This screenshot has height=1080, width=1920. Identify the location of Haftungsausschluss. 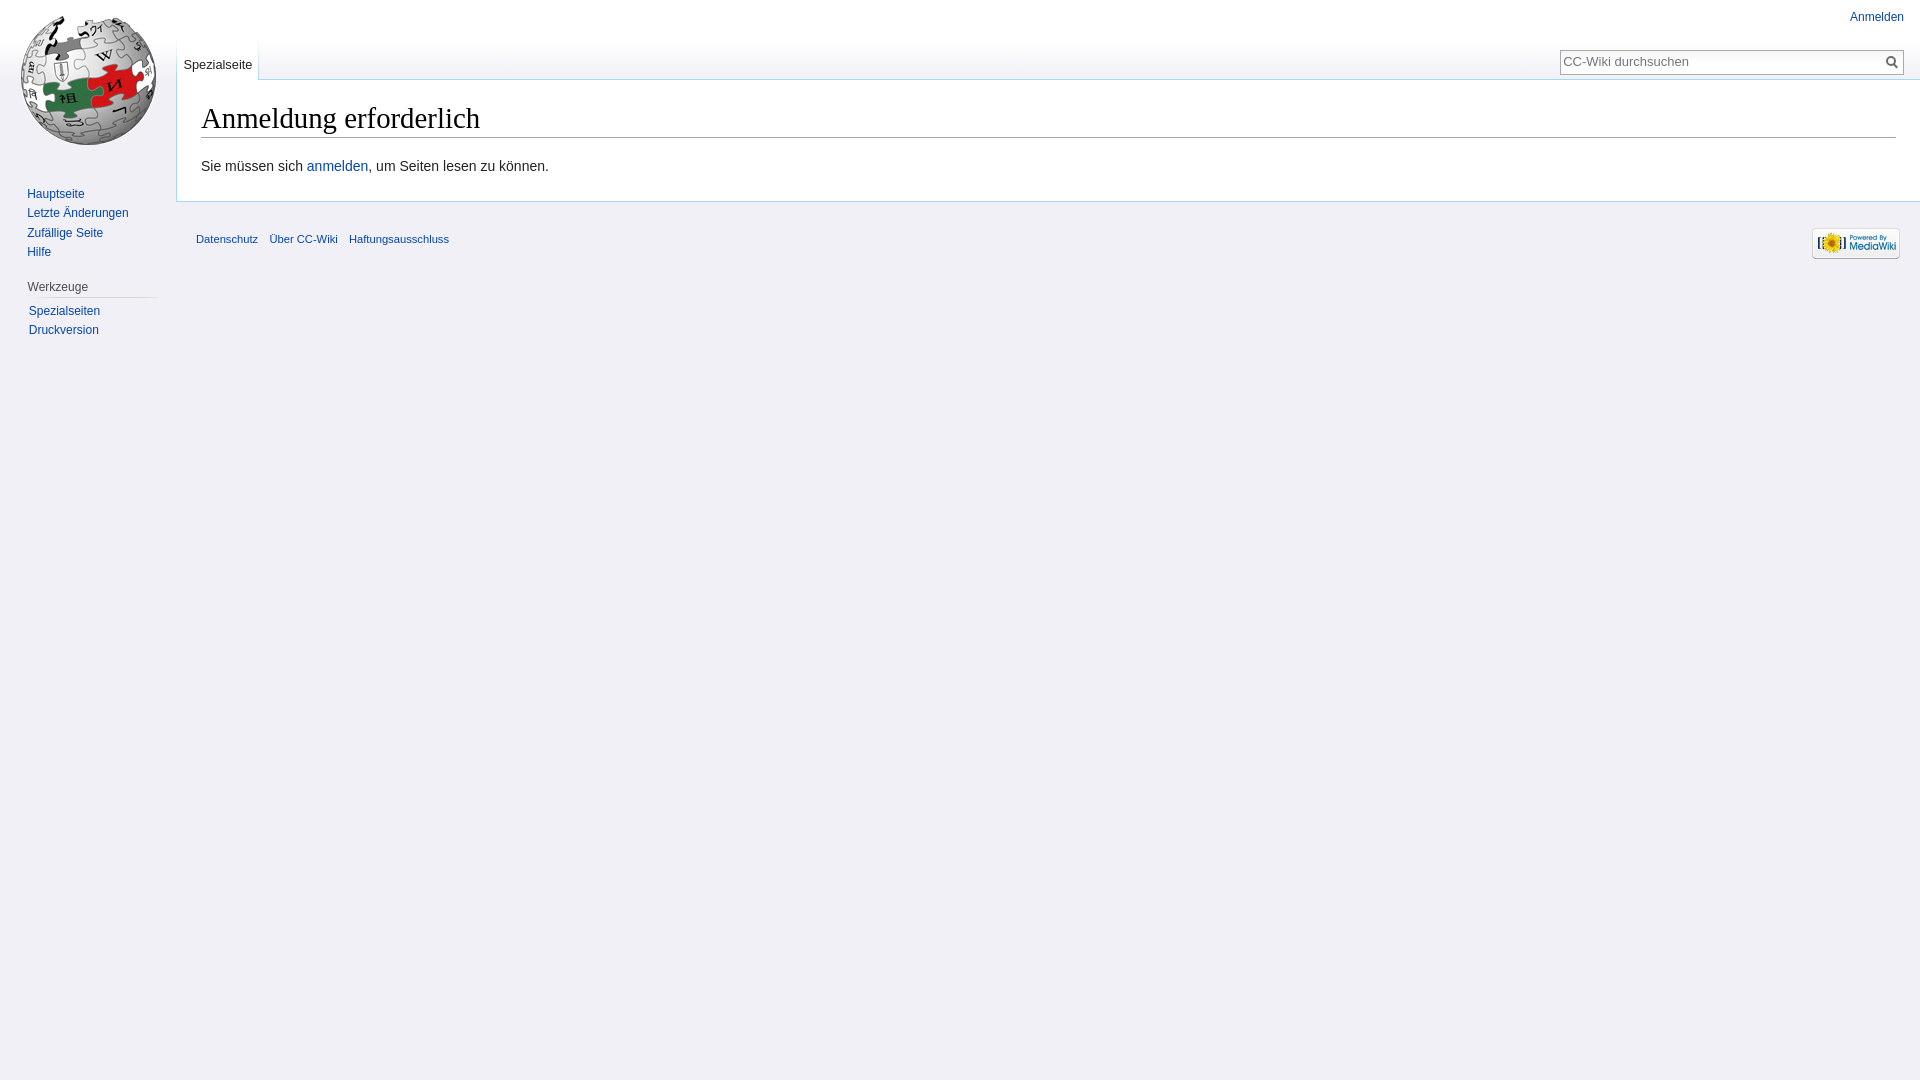
(399, 239).